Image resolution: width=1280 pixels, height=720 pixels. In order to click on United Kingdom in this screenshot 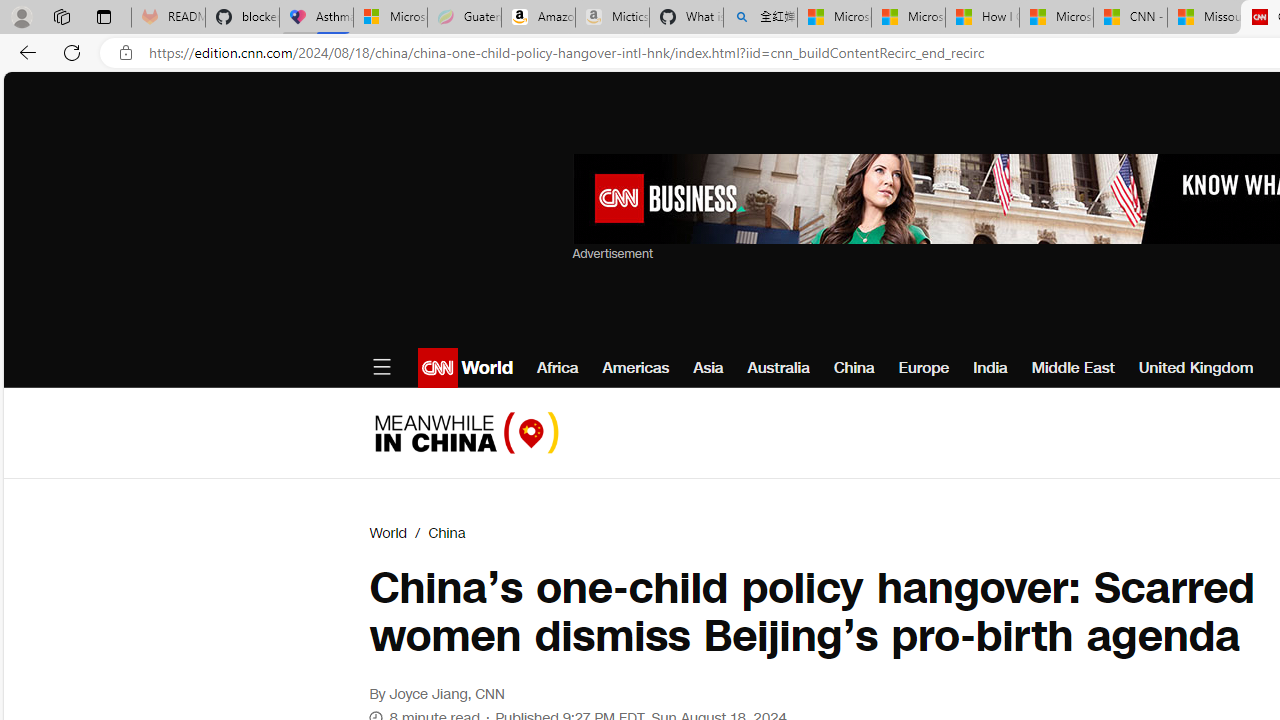, I will do `click(1196, 368)`.